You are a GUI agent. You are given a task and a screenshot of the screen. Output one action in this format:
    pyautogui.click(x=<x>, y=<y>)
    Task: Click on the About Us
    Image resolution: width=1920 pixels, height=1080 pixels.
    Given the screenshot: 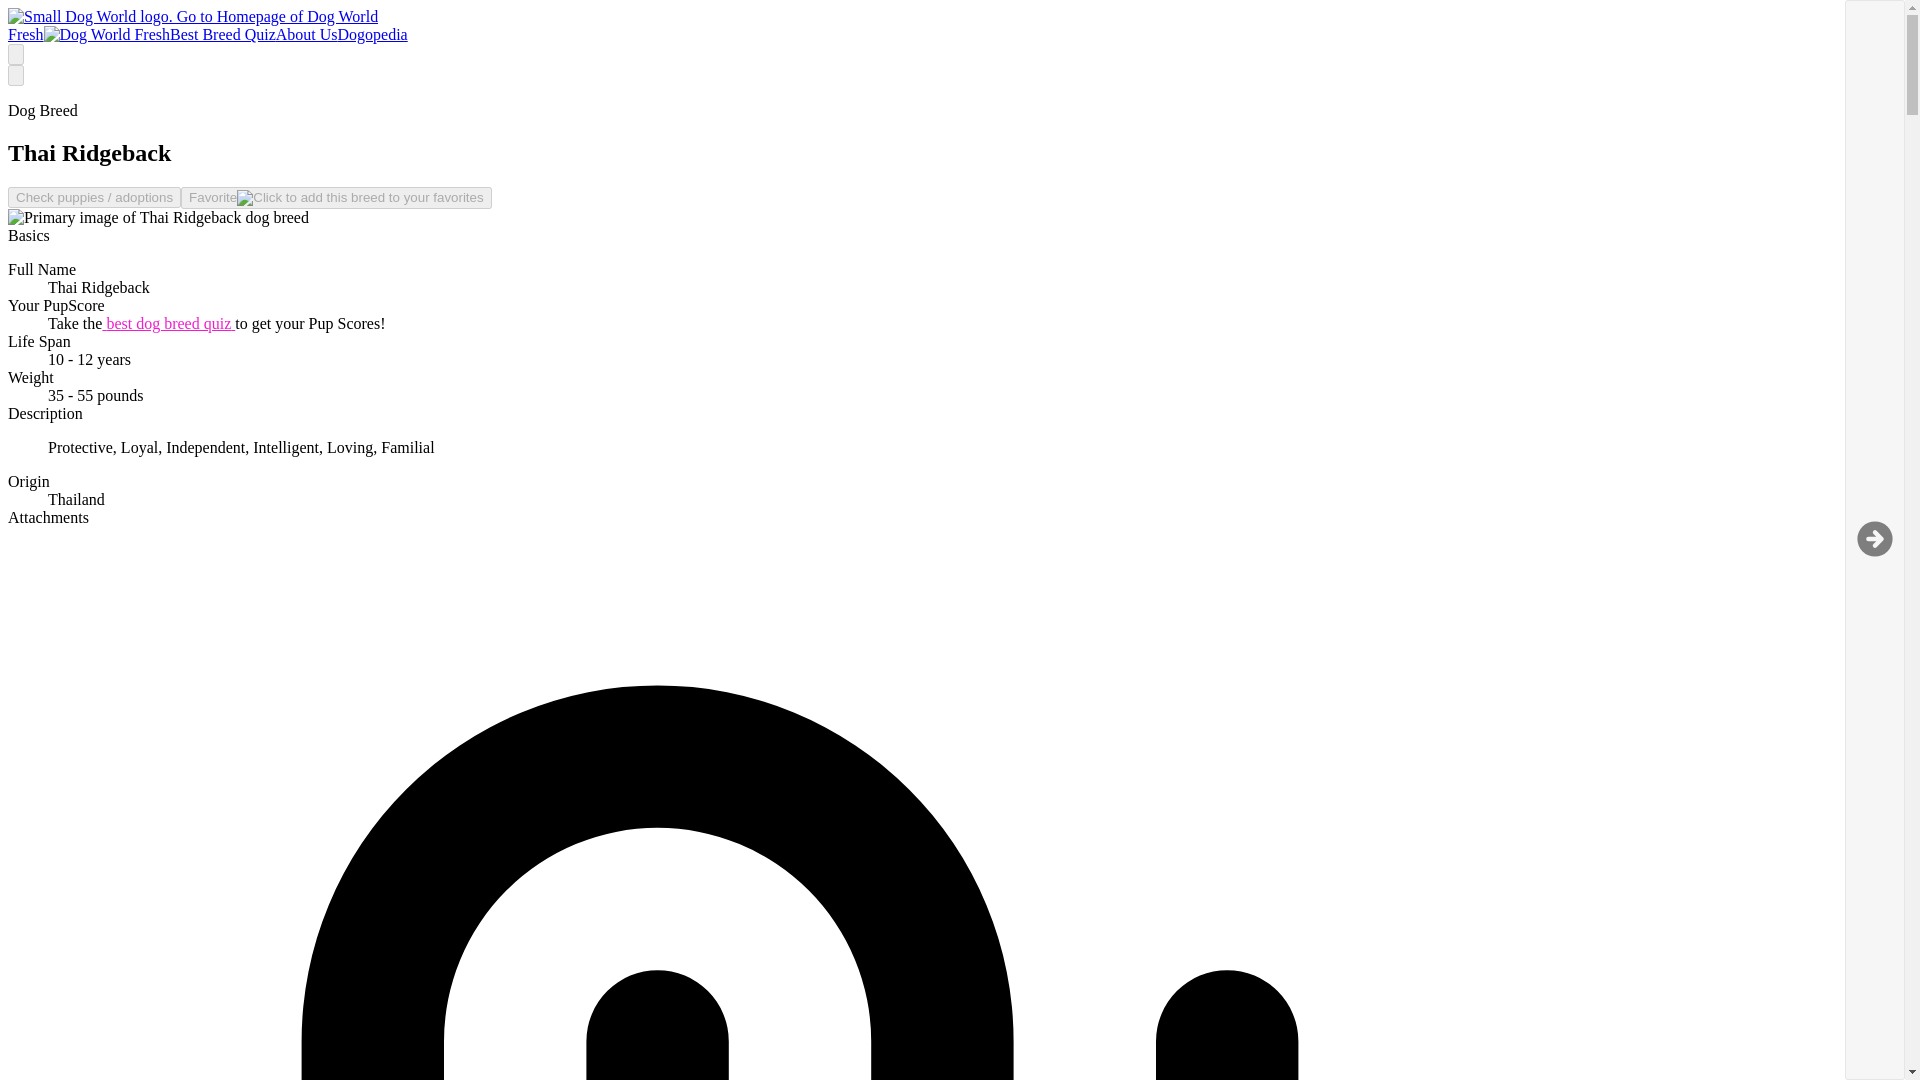 What is the action you would take?
    pyautogui.click(x=306, y=34)
    